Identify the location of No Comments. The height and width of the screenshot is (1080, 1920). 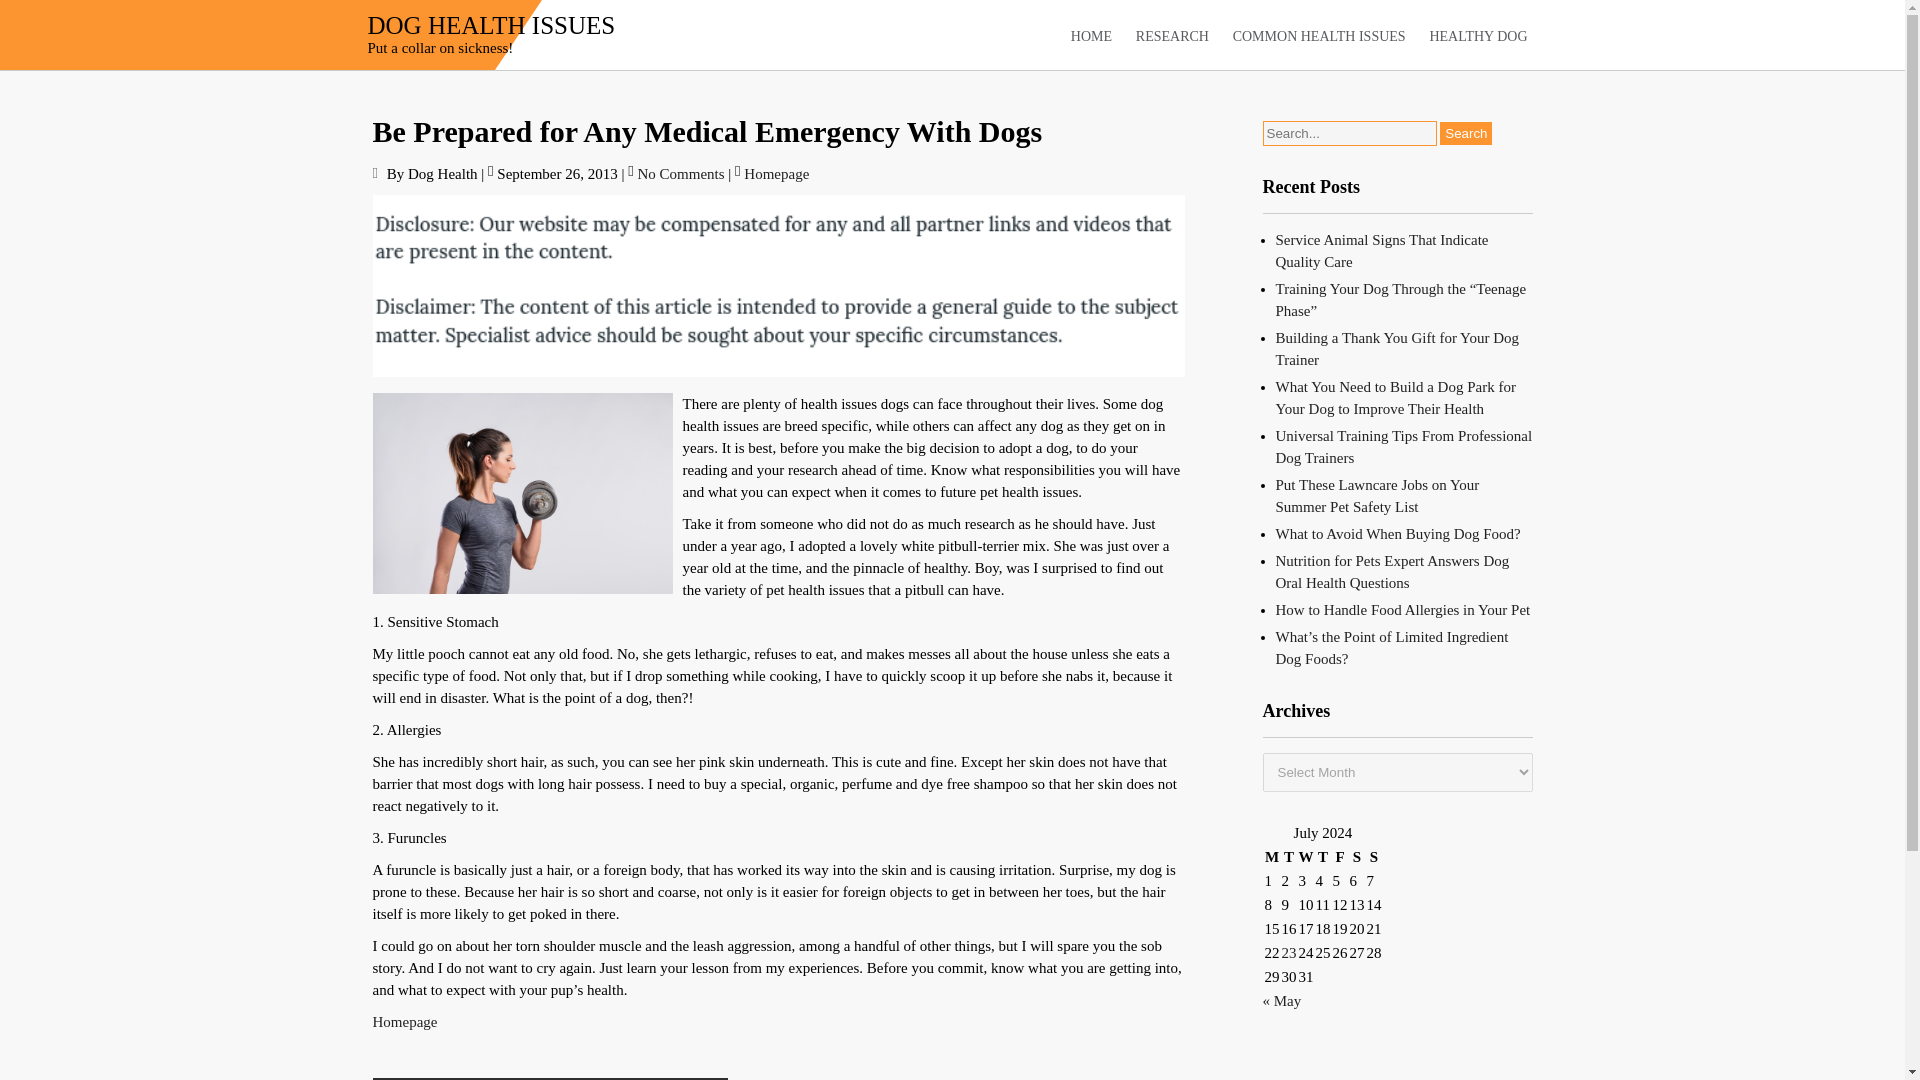
(680, 174).